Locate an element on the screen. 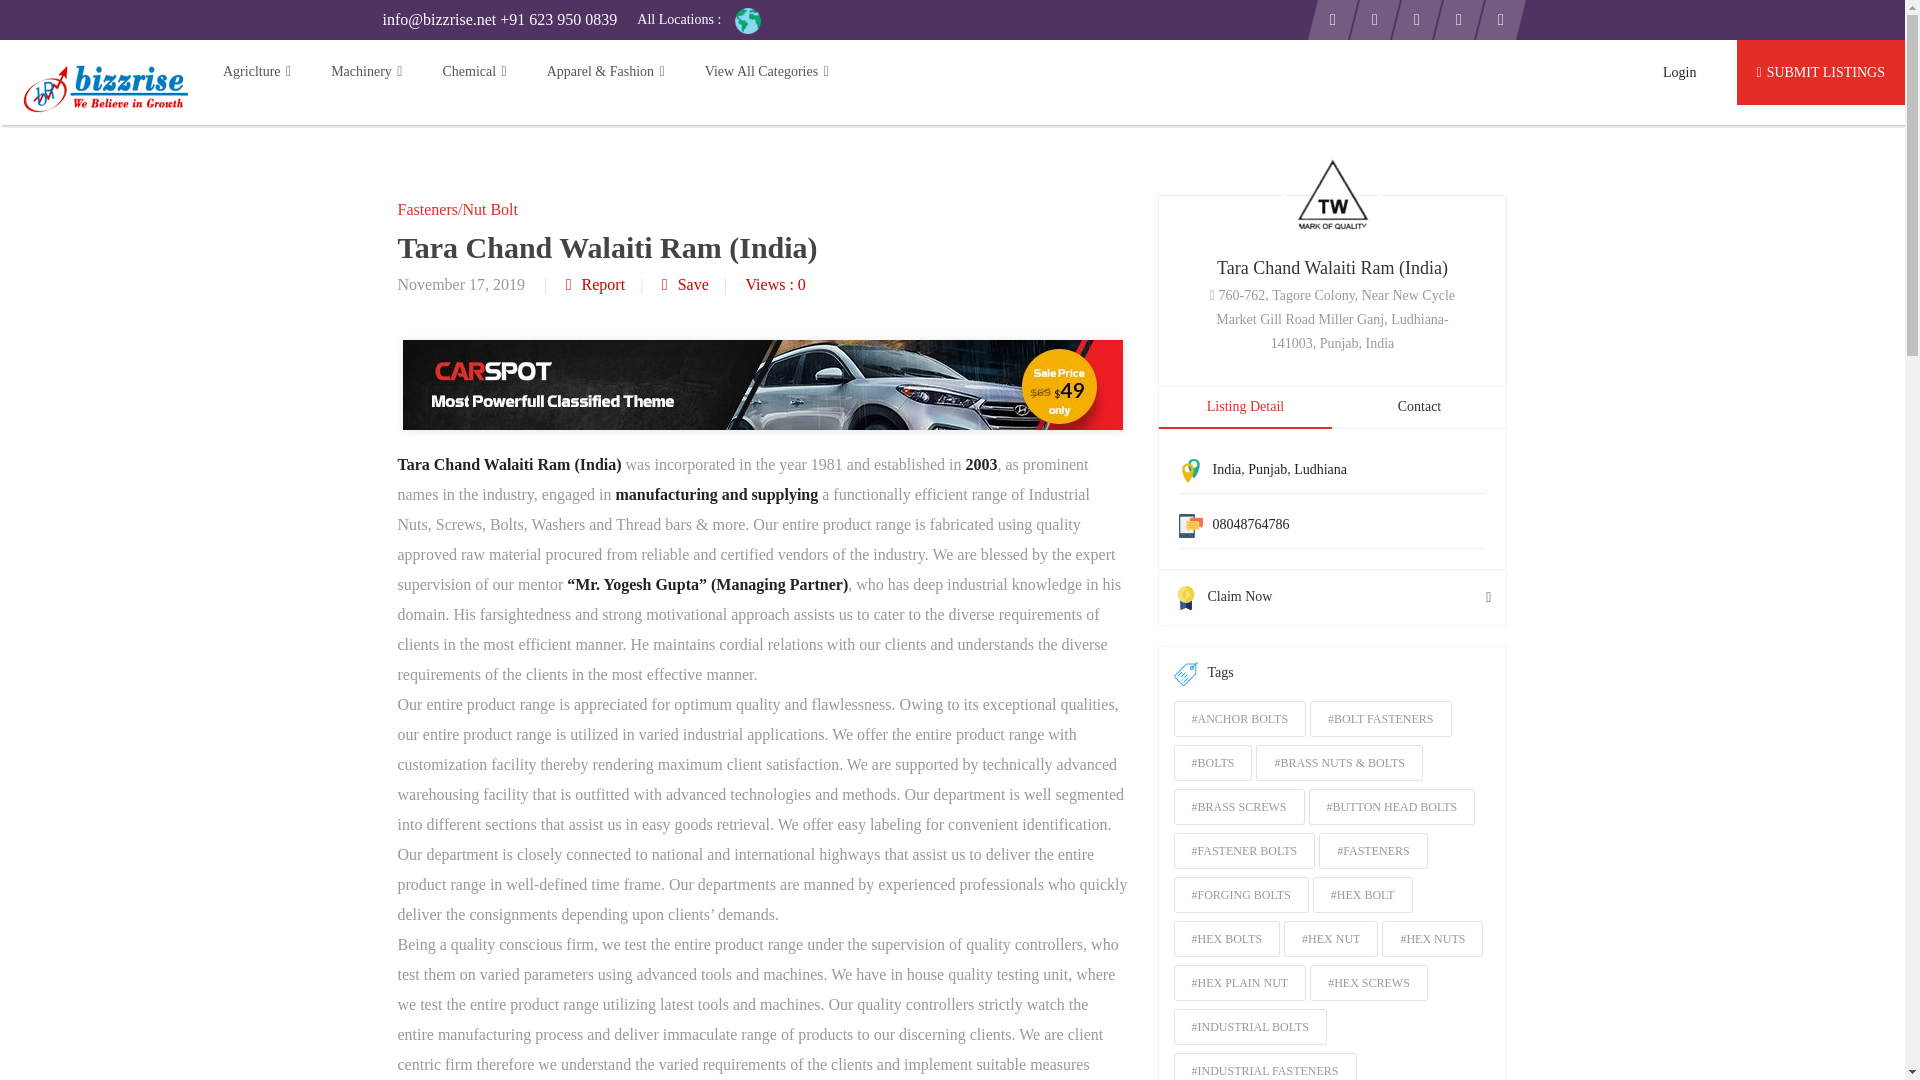 The height and width of the screenshot is (1080, 1920). Hex Nut is located at coordinates (1331, 938).